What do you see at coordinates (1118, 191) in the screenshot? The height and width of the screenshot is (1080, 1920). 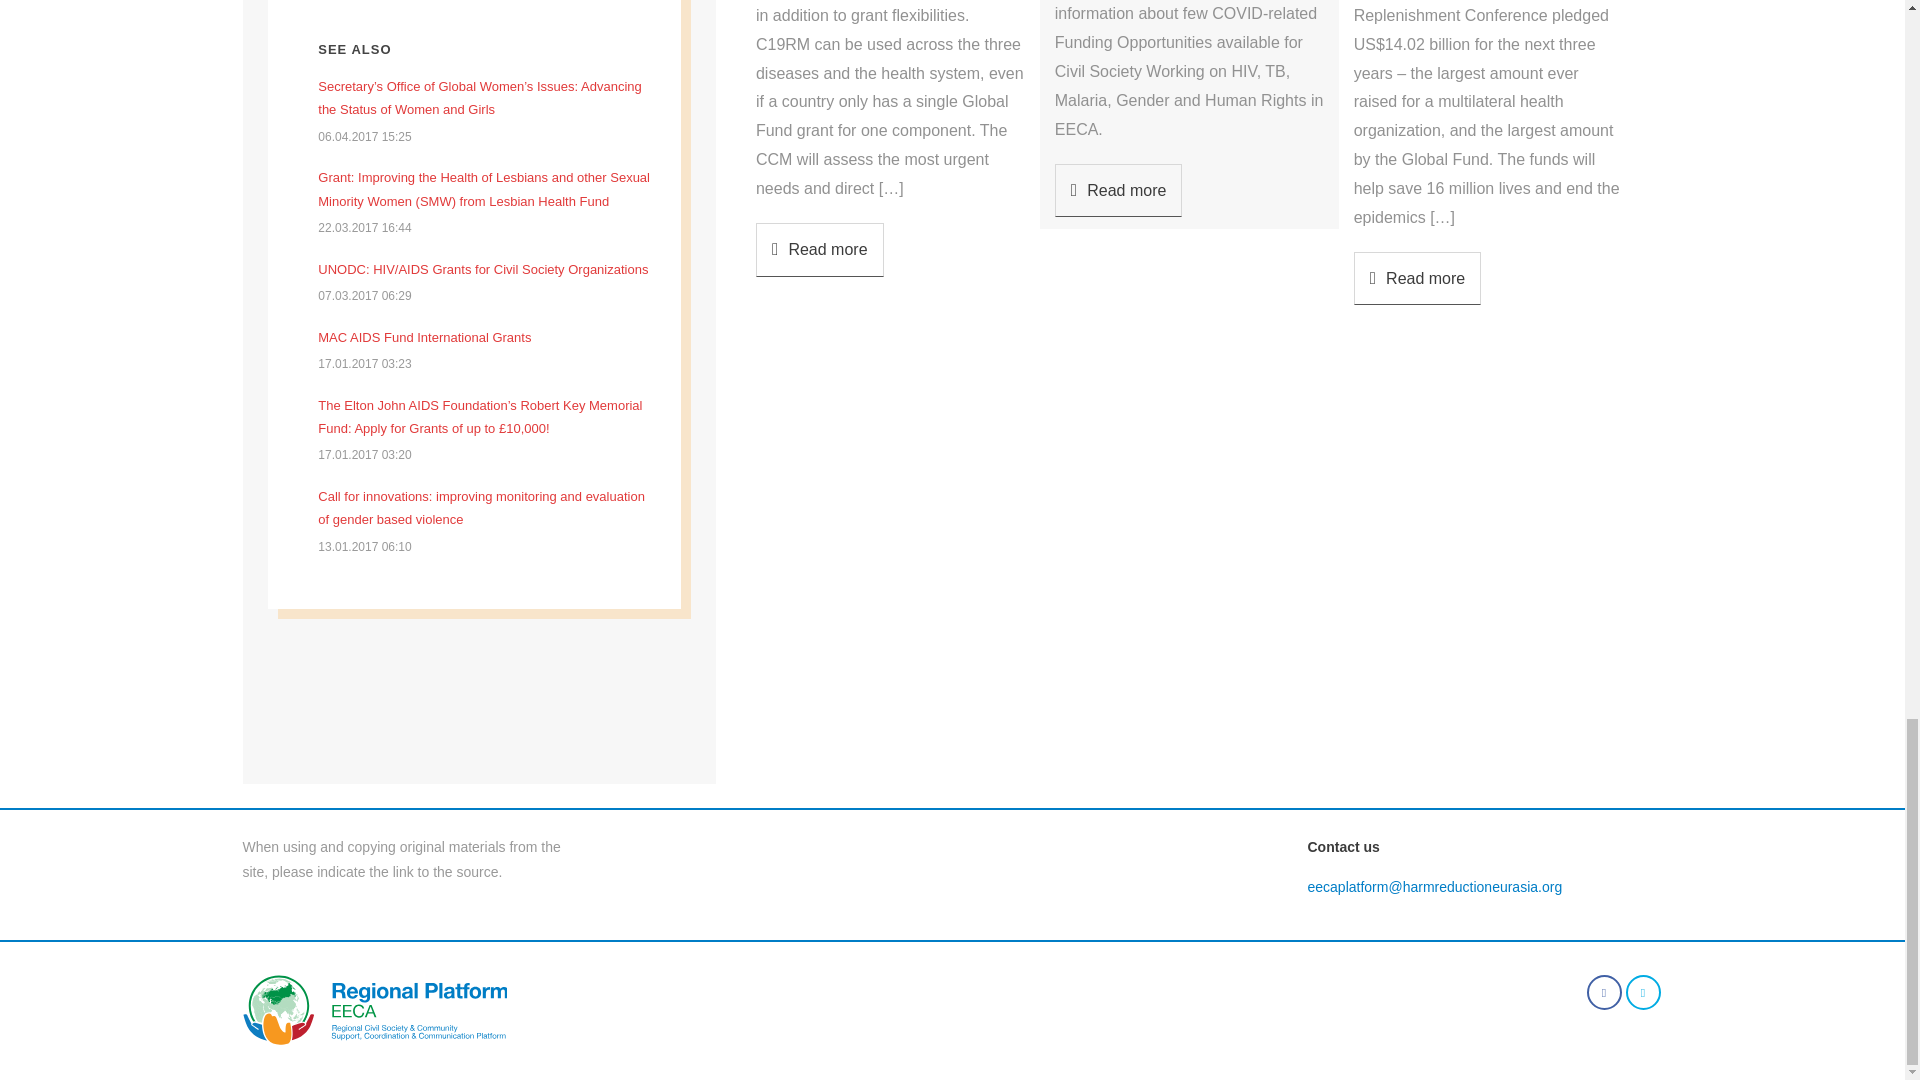 I see `Read more` at bounding box center [1118, 191].